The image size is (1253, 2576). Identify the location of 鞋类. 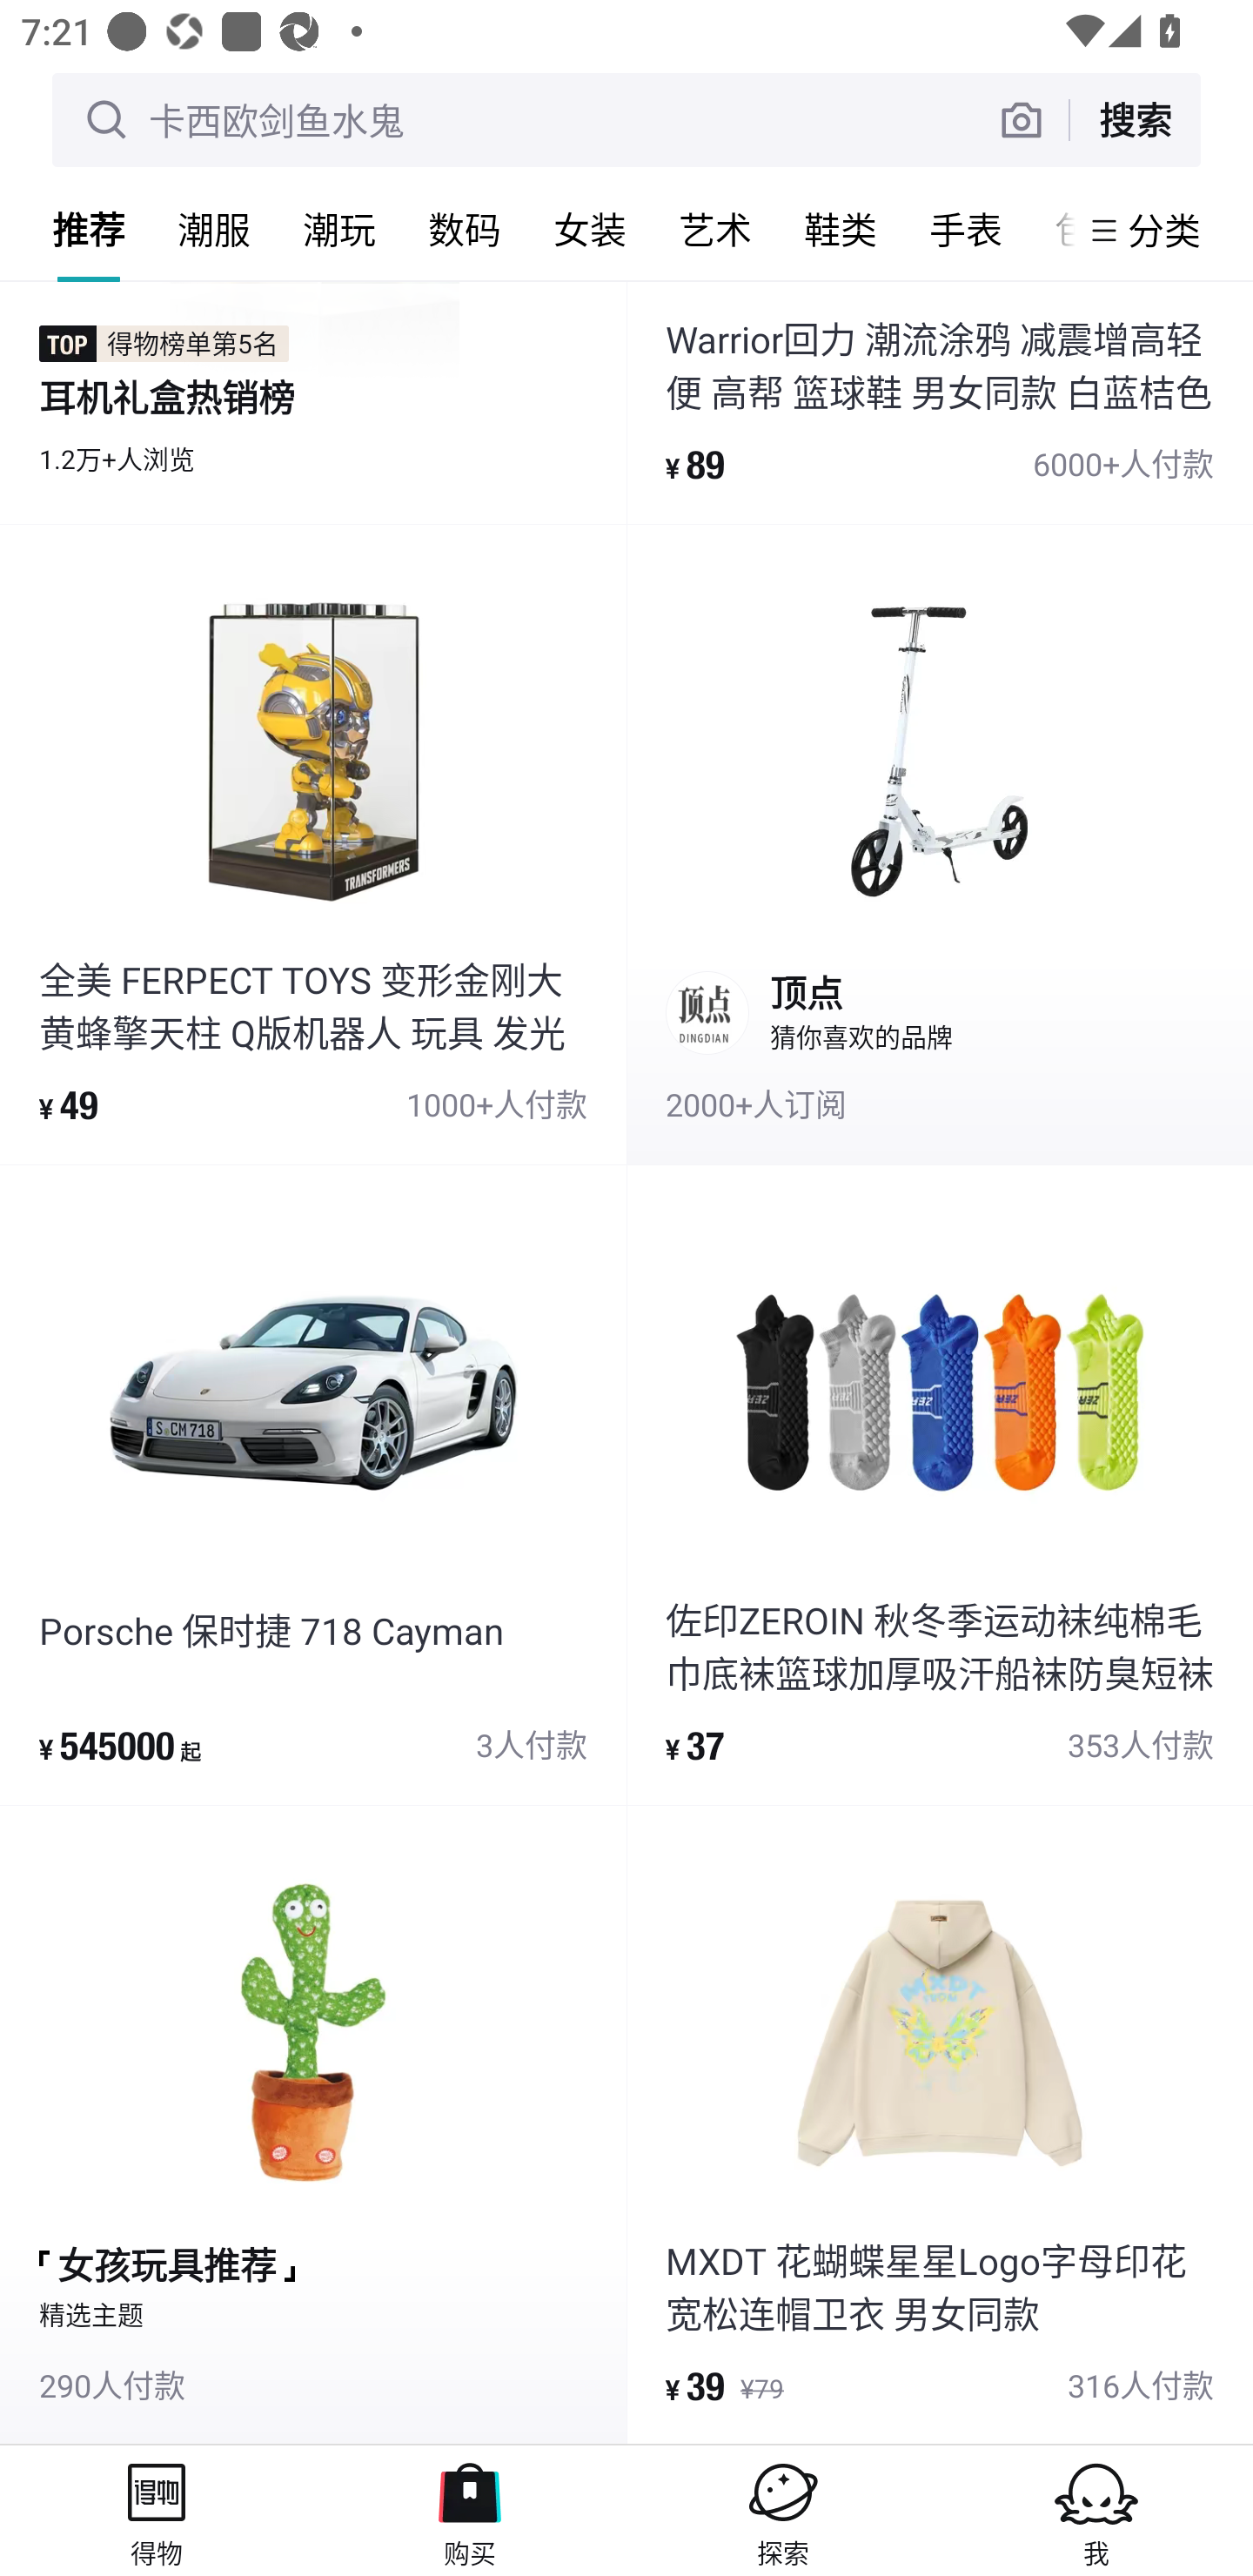
(841, 229).